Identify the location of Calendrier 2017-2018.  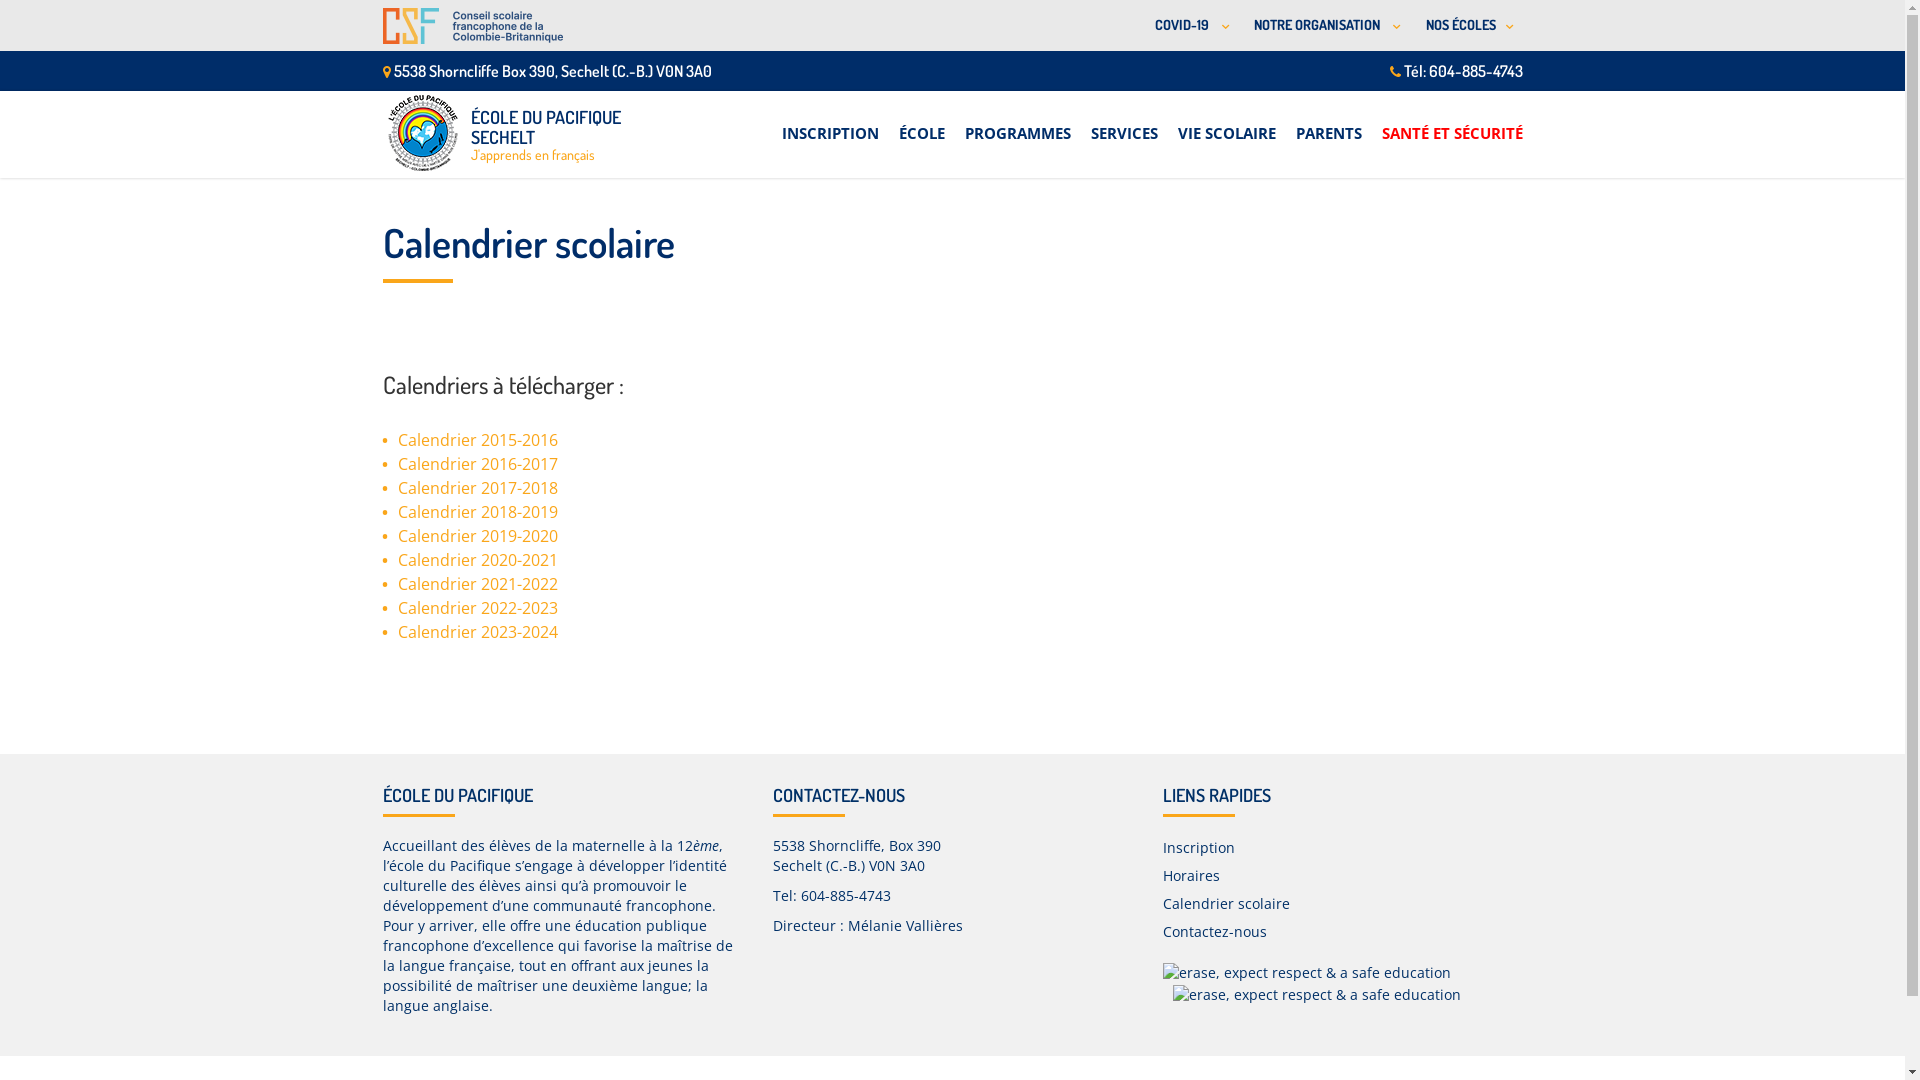
(478, 488).